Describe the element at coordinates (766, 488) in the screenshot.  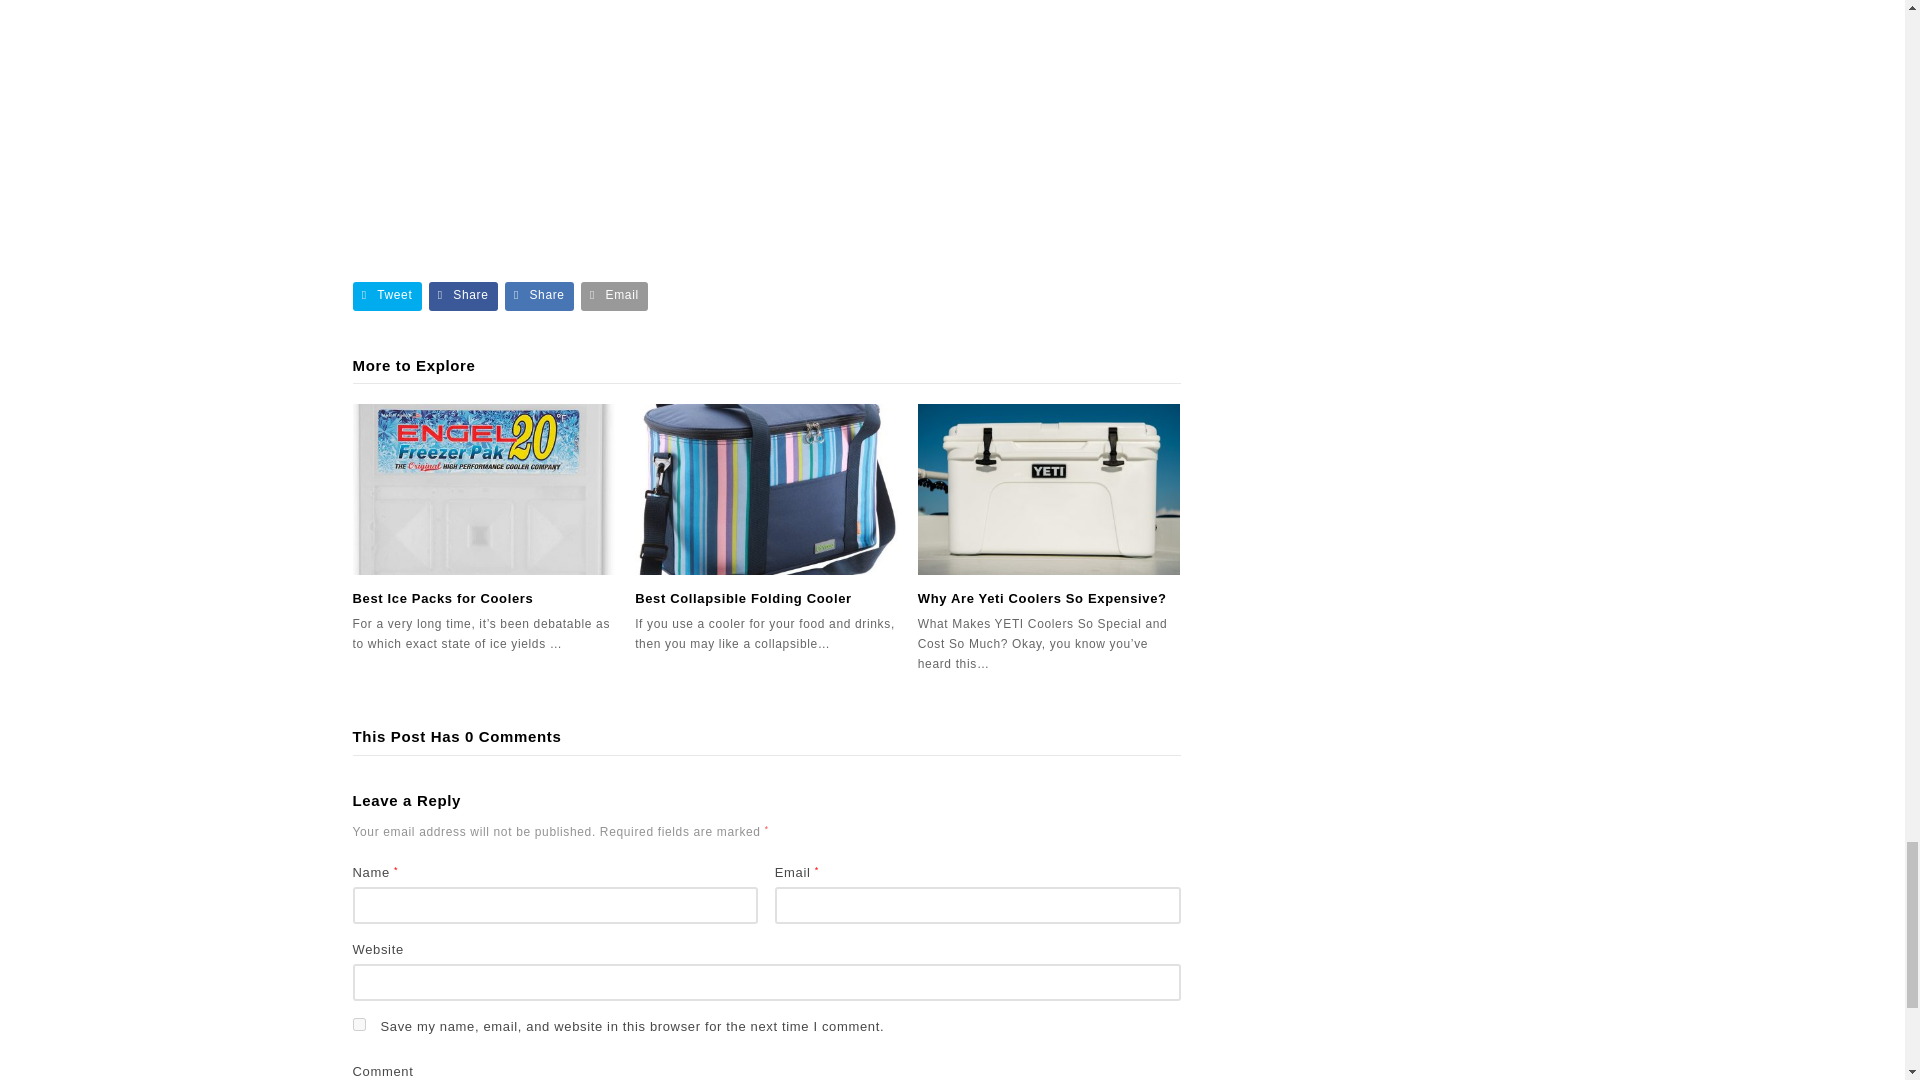
I see `Best Collapsible Folding Cooler` at that location.